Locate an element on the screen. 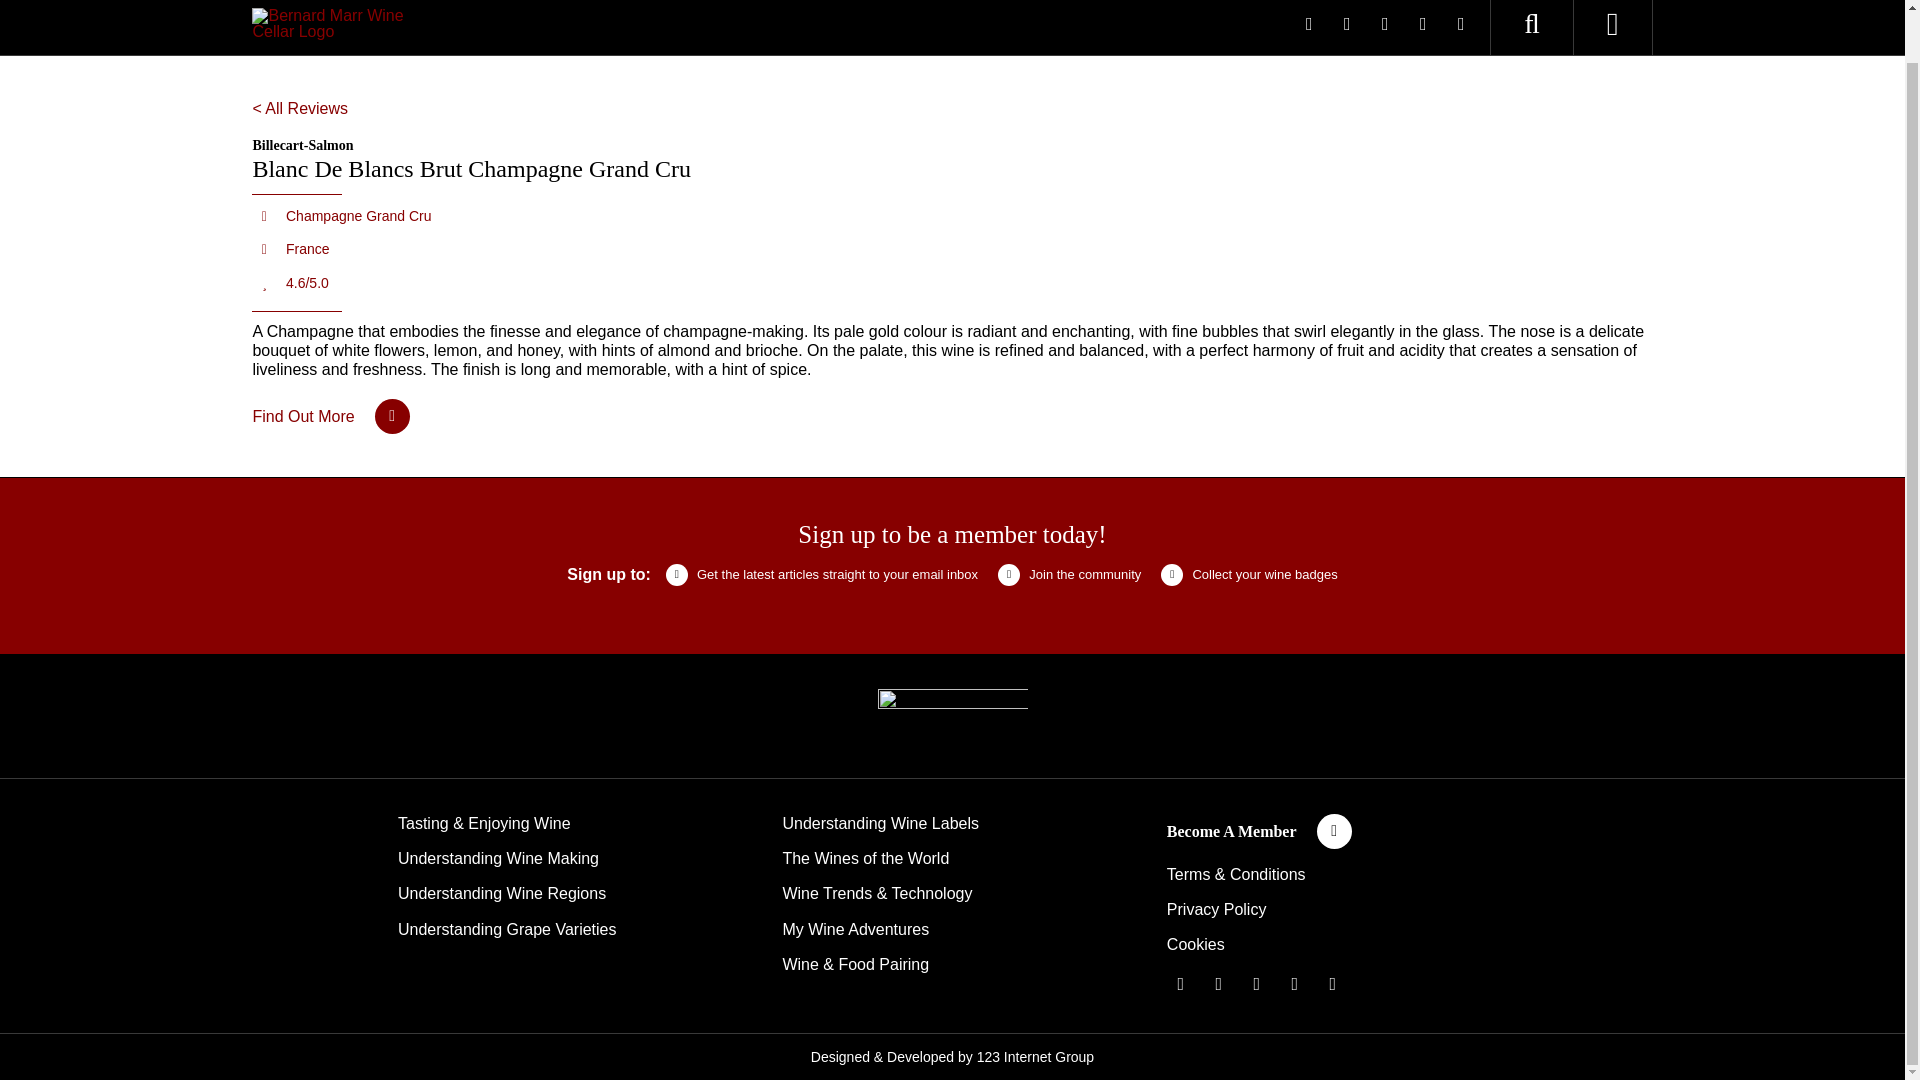 This screenshot has width=1920, height=1080. Blanc de Blancs Brut Champagne Grand Cru is located at coordinates (330, 416).